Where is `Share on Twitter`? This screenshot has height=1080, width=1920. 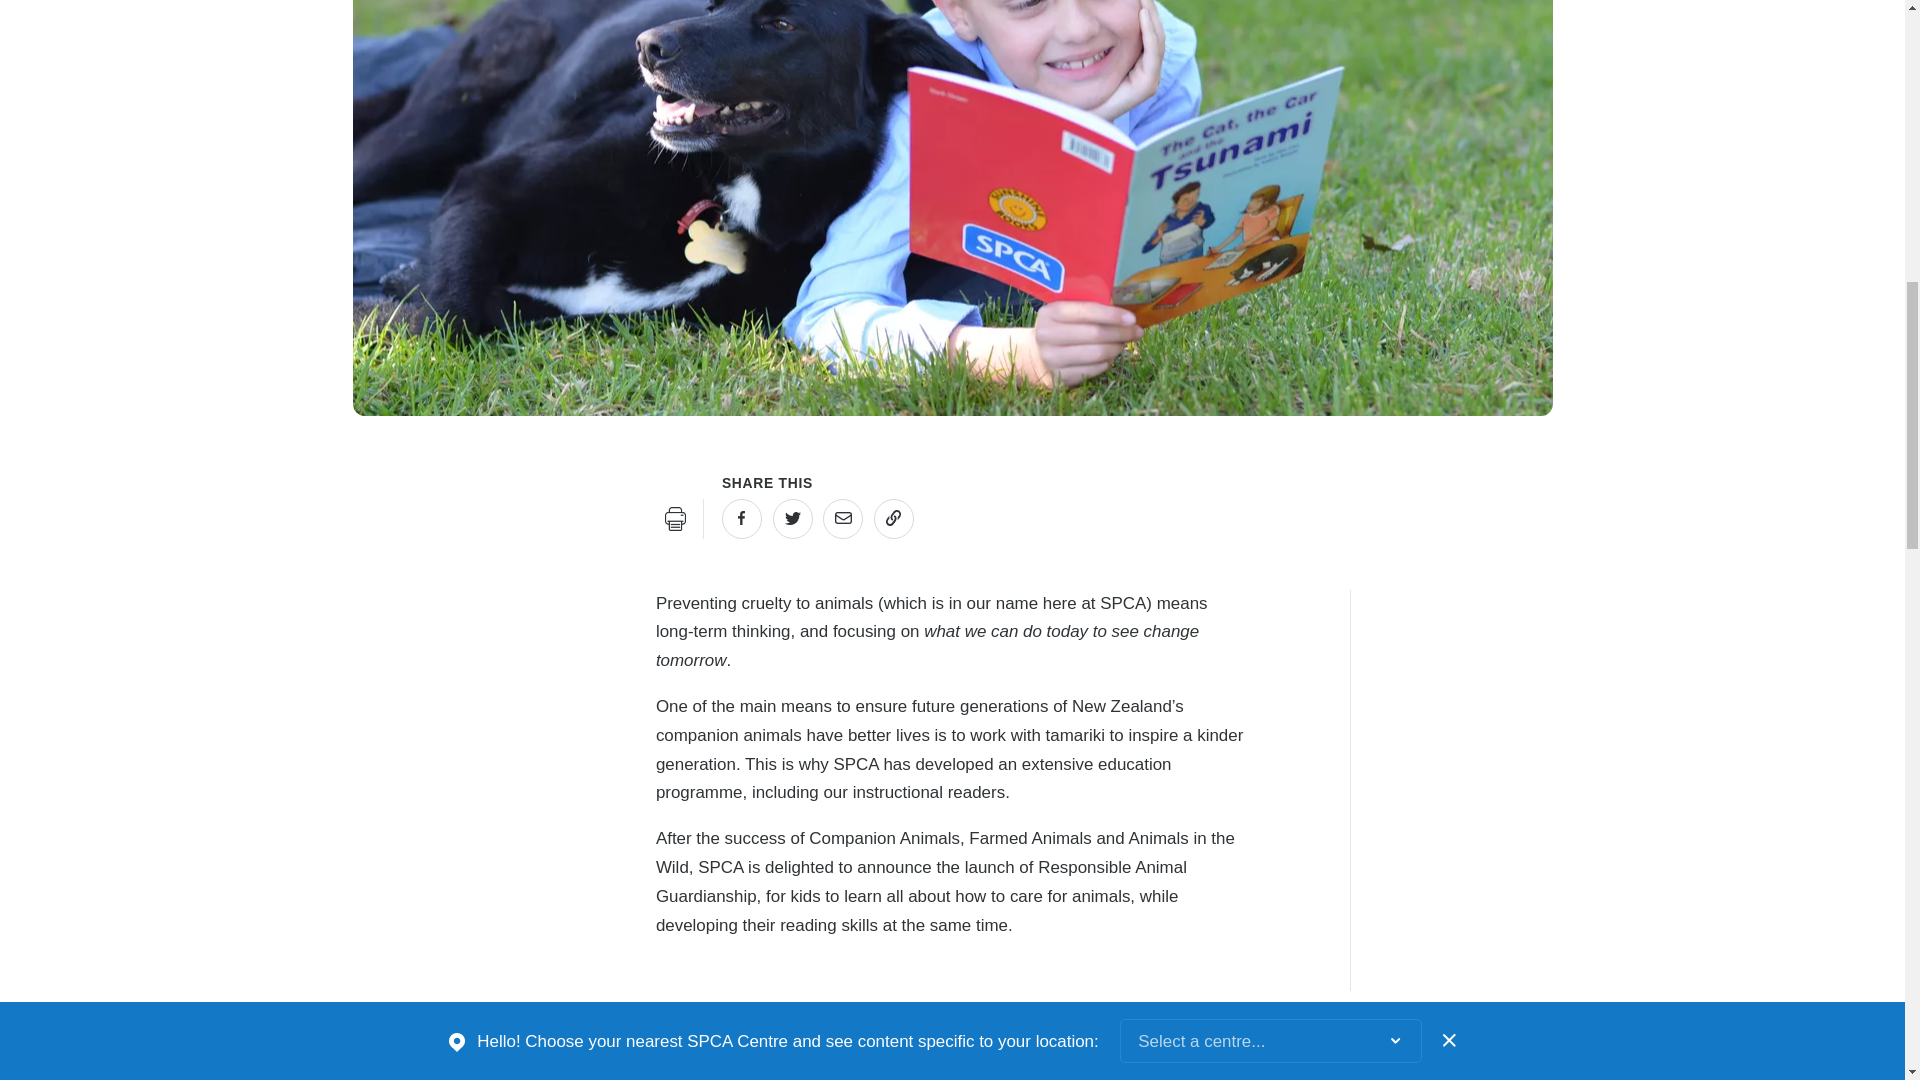 Share on Twitter is located at coordinates (792, 518).